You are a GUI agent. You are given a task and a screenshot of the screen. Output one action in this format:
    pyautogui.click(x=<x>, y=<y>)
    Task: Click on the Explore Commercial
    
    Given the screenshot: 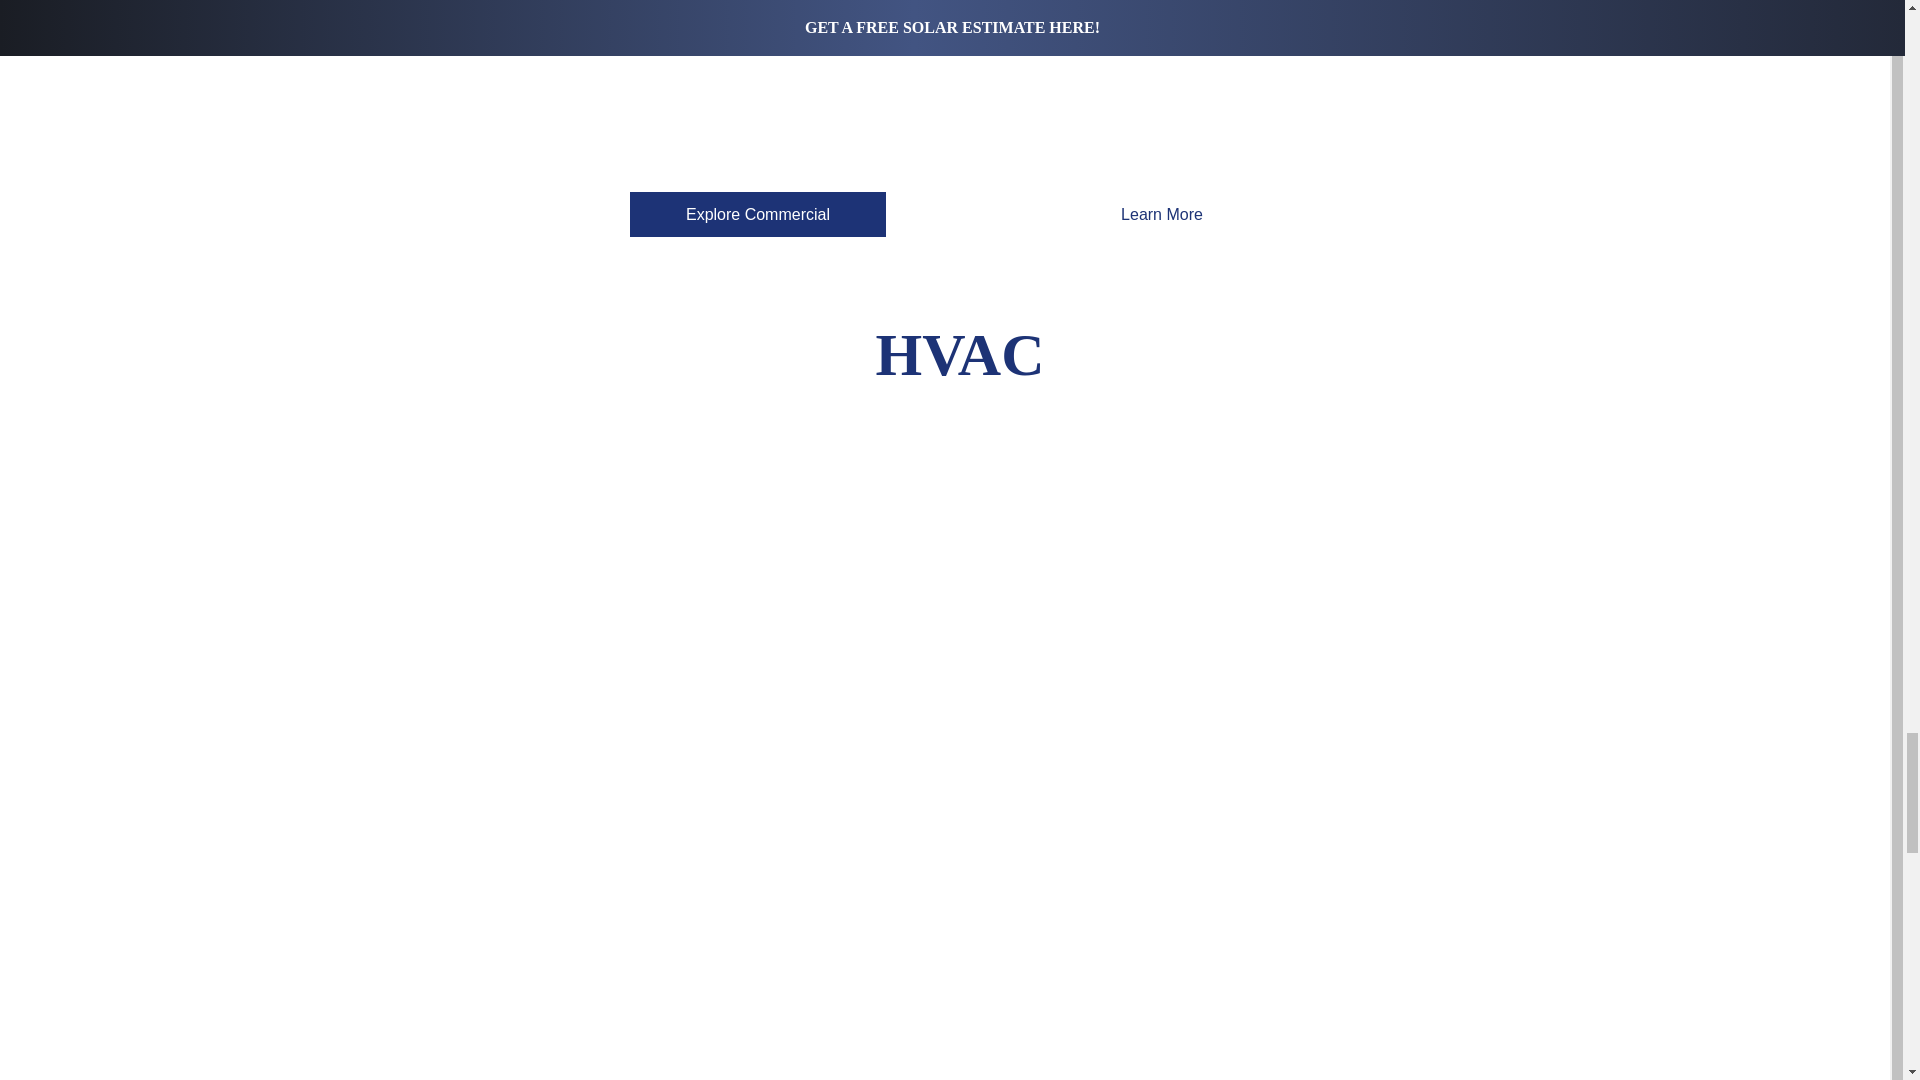 What is the action you would take?
    pyautogui.click(x=757, y=214)
    